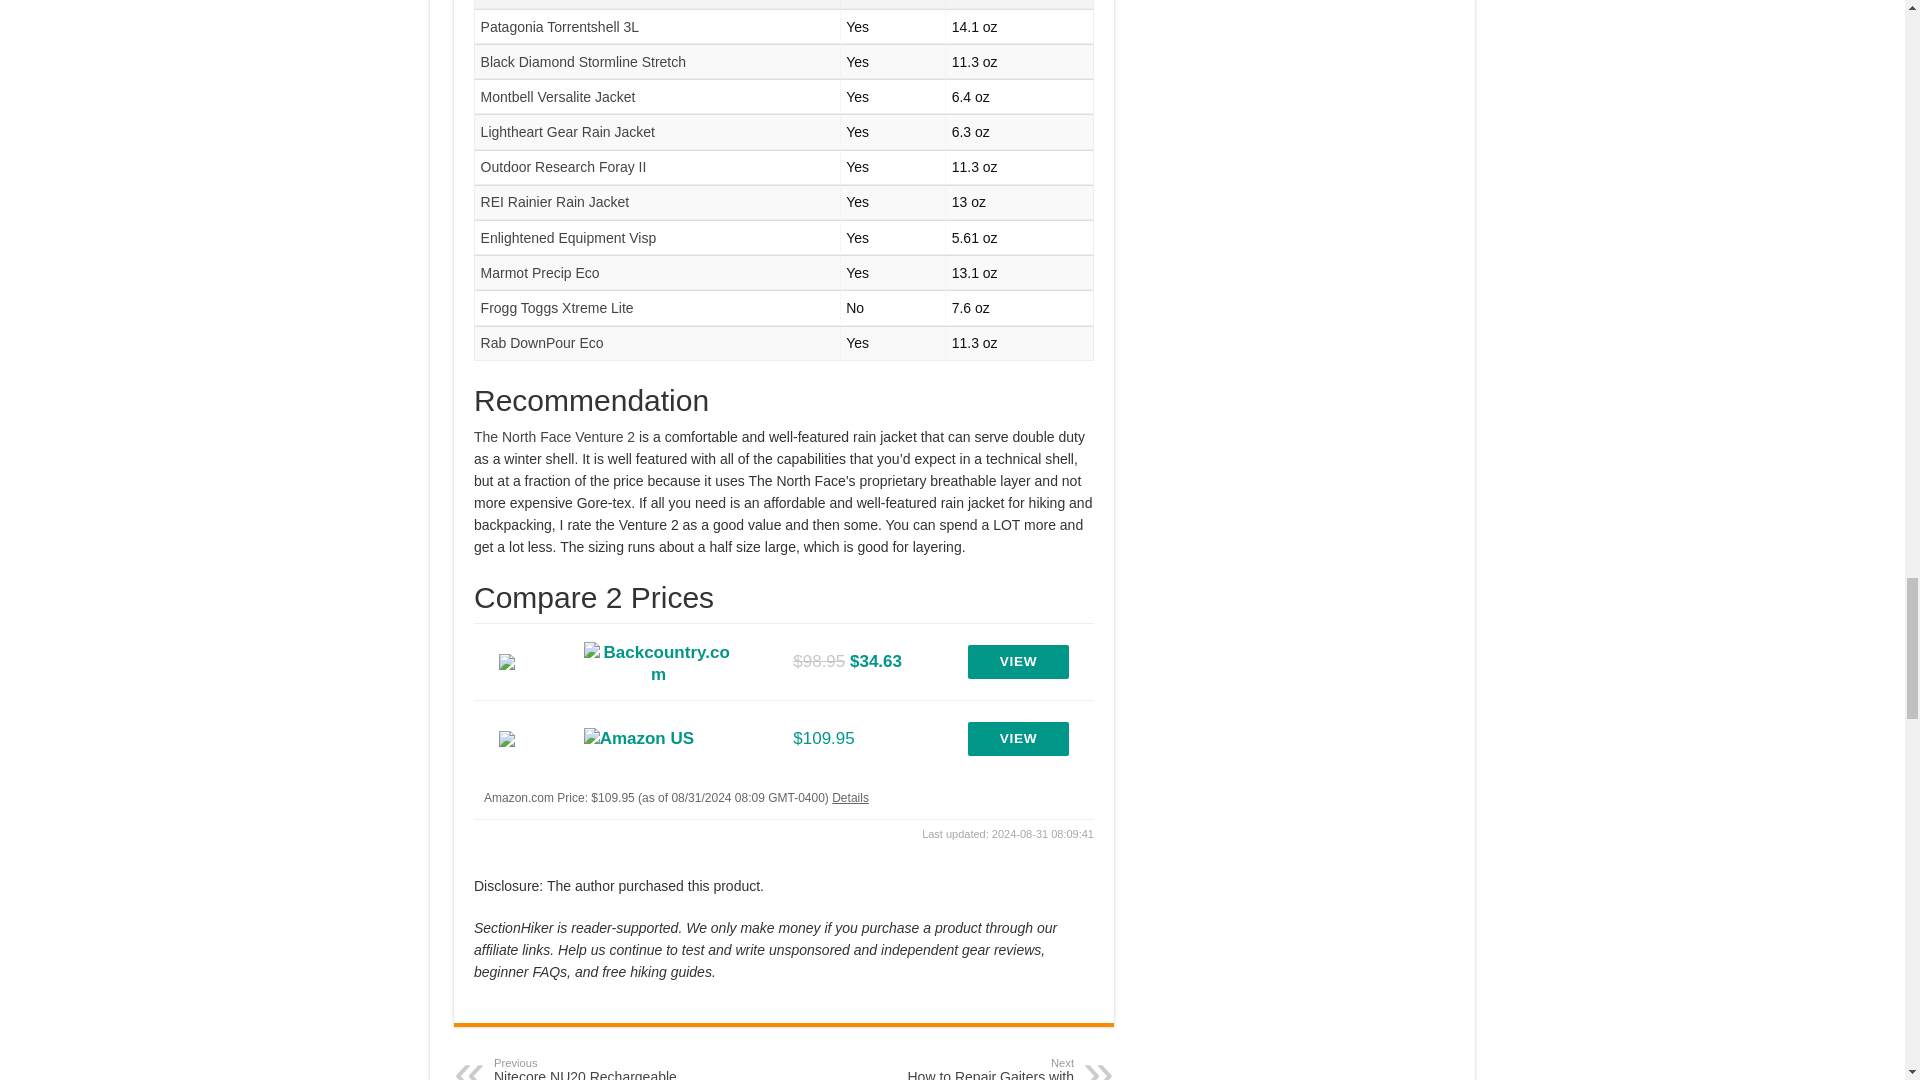  What do you see at coordinates (658, 661) in the screenshot?
I see `Backcountry.com` at bounding box center [658, 661].